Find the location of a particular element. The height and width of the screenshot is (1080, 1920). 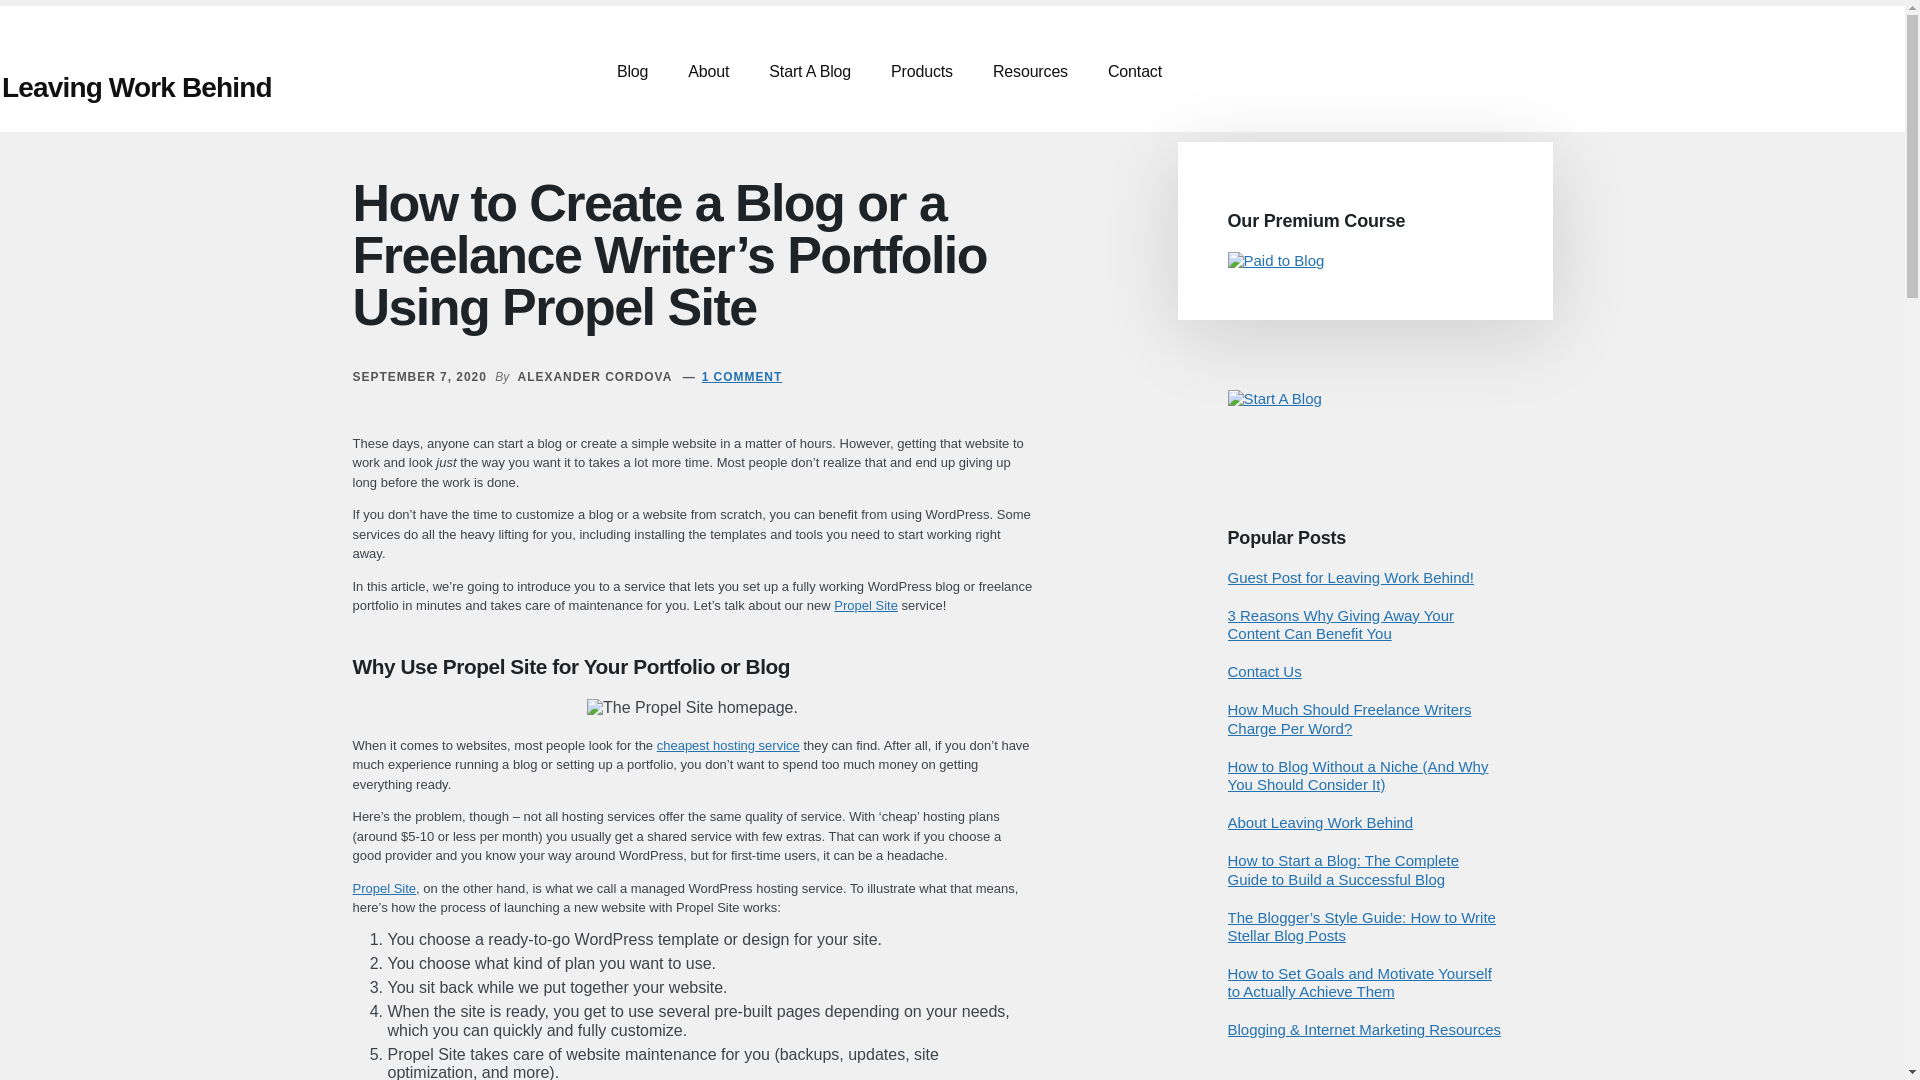

About Leaving Work Behind is located at coordinates (1320, 822).